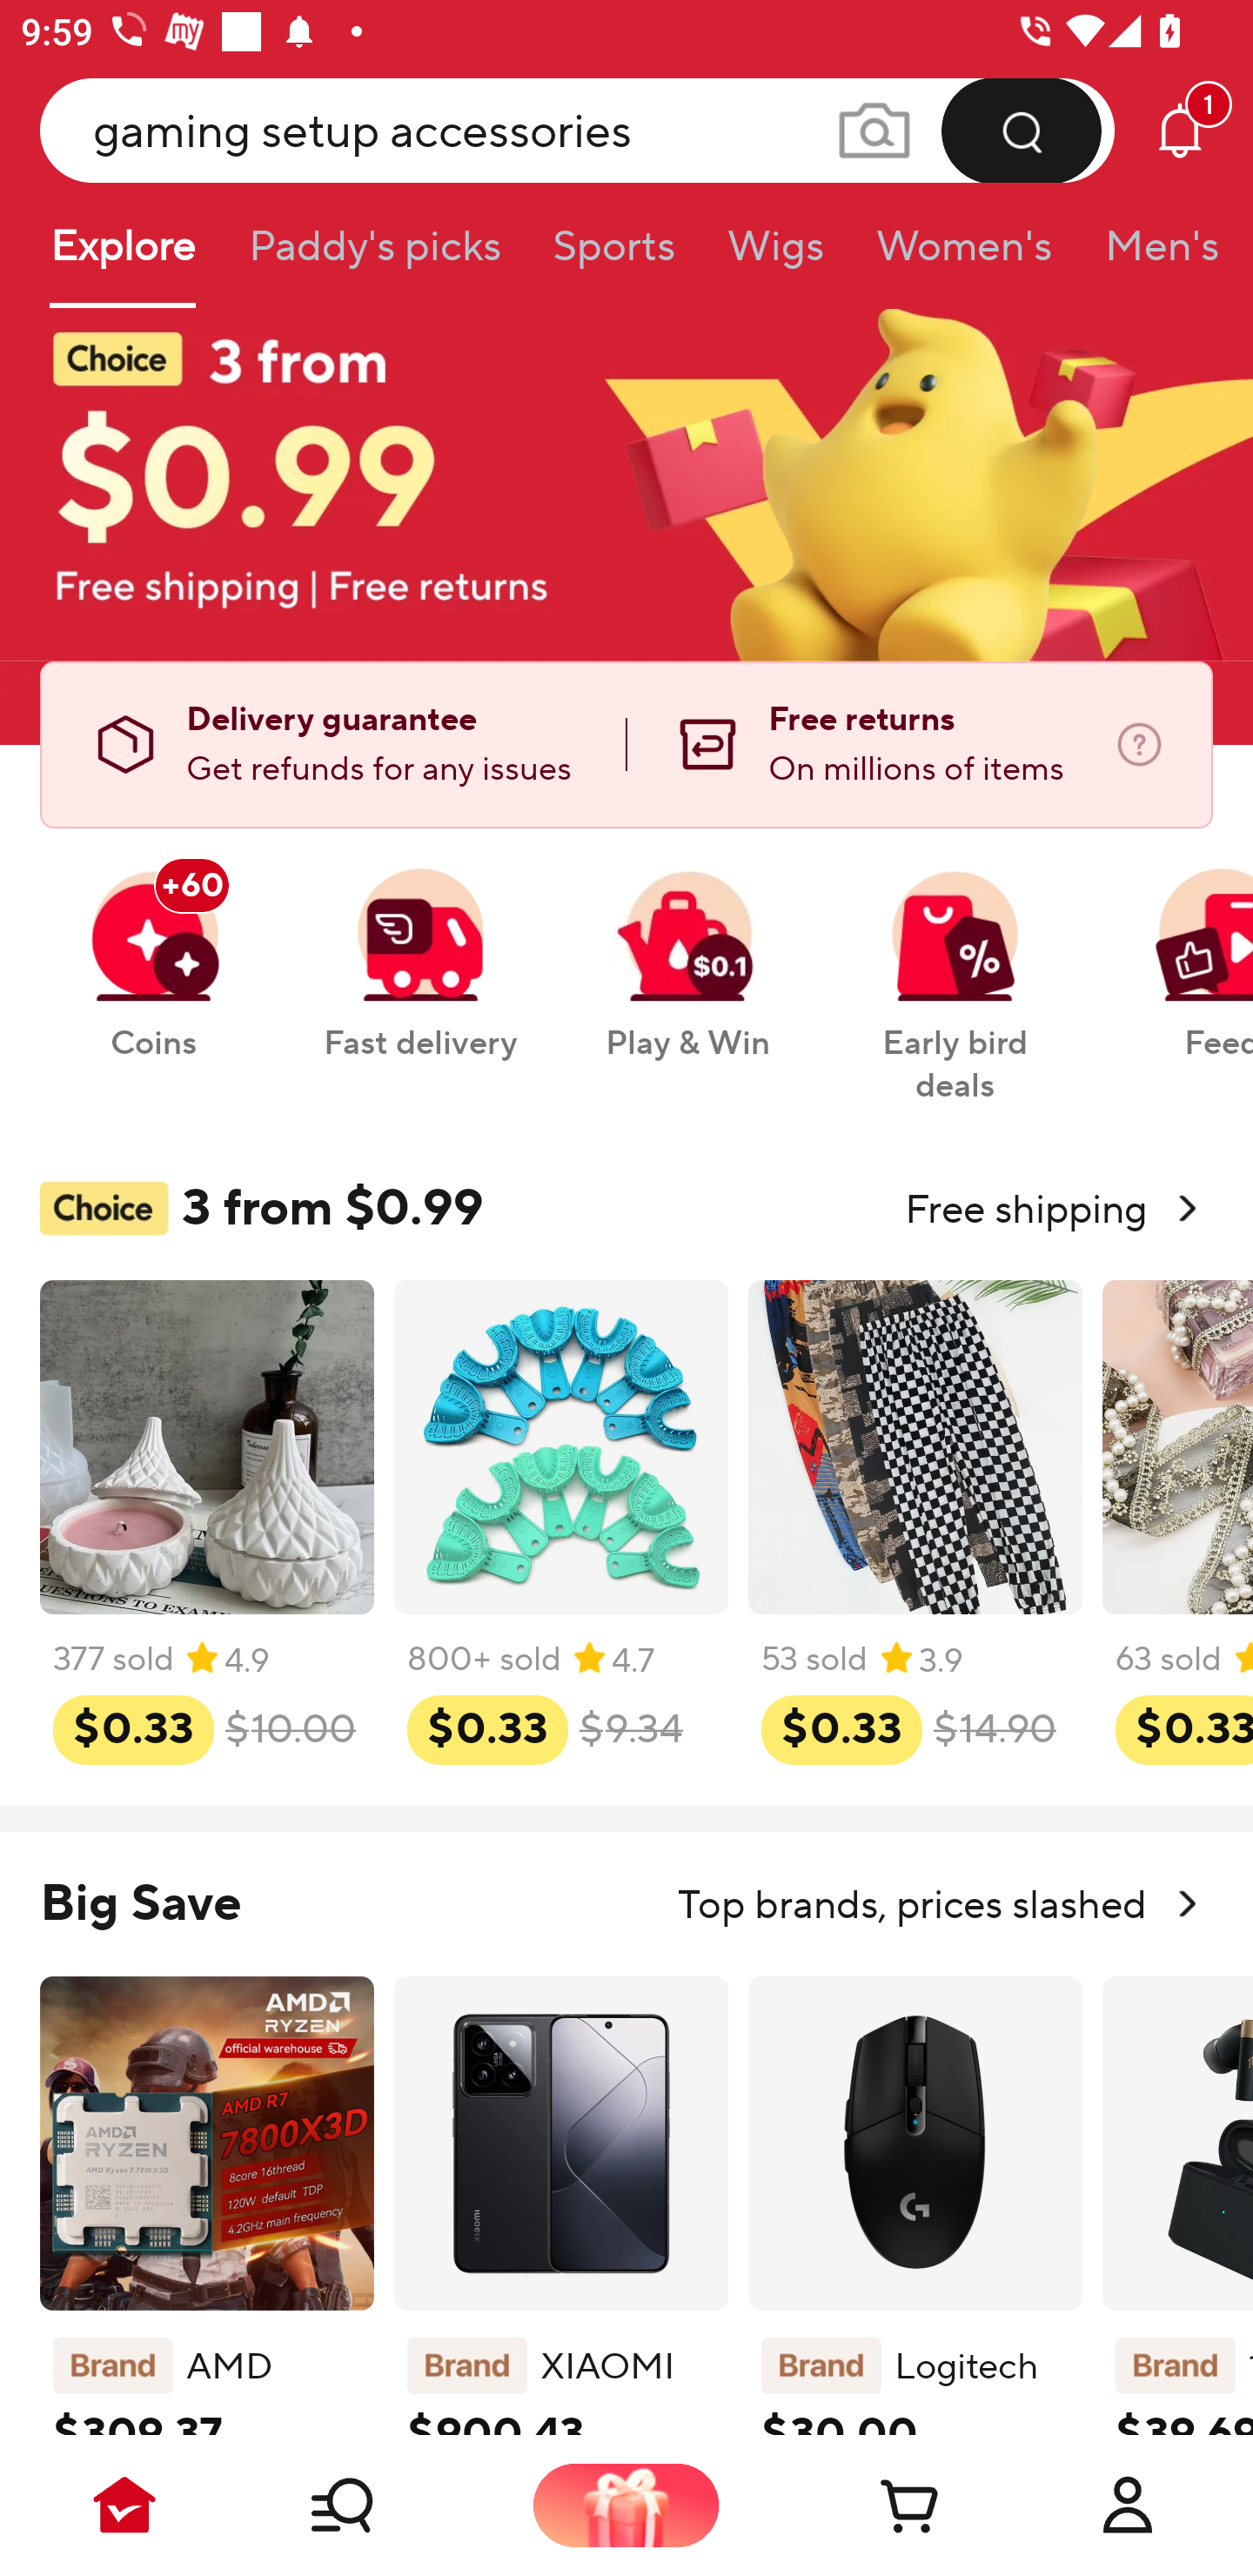 The image size is (1253, 2576). I want to click on Wigs, so click(775, 256).